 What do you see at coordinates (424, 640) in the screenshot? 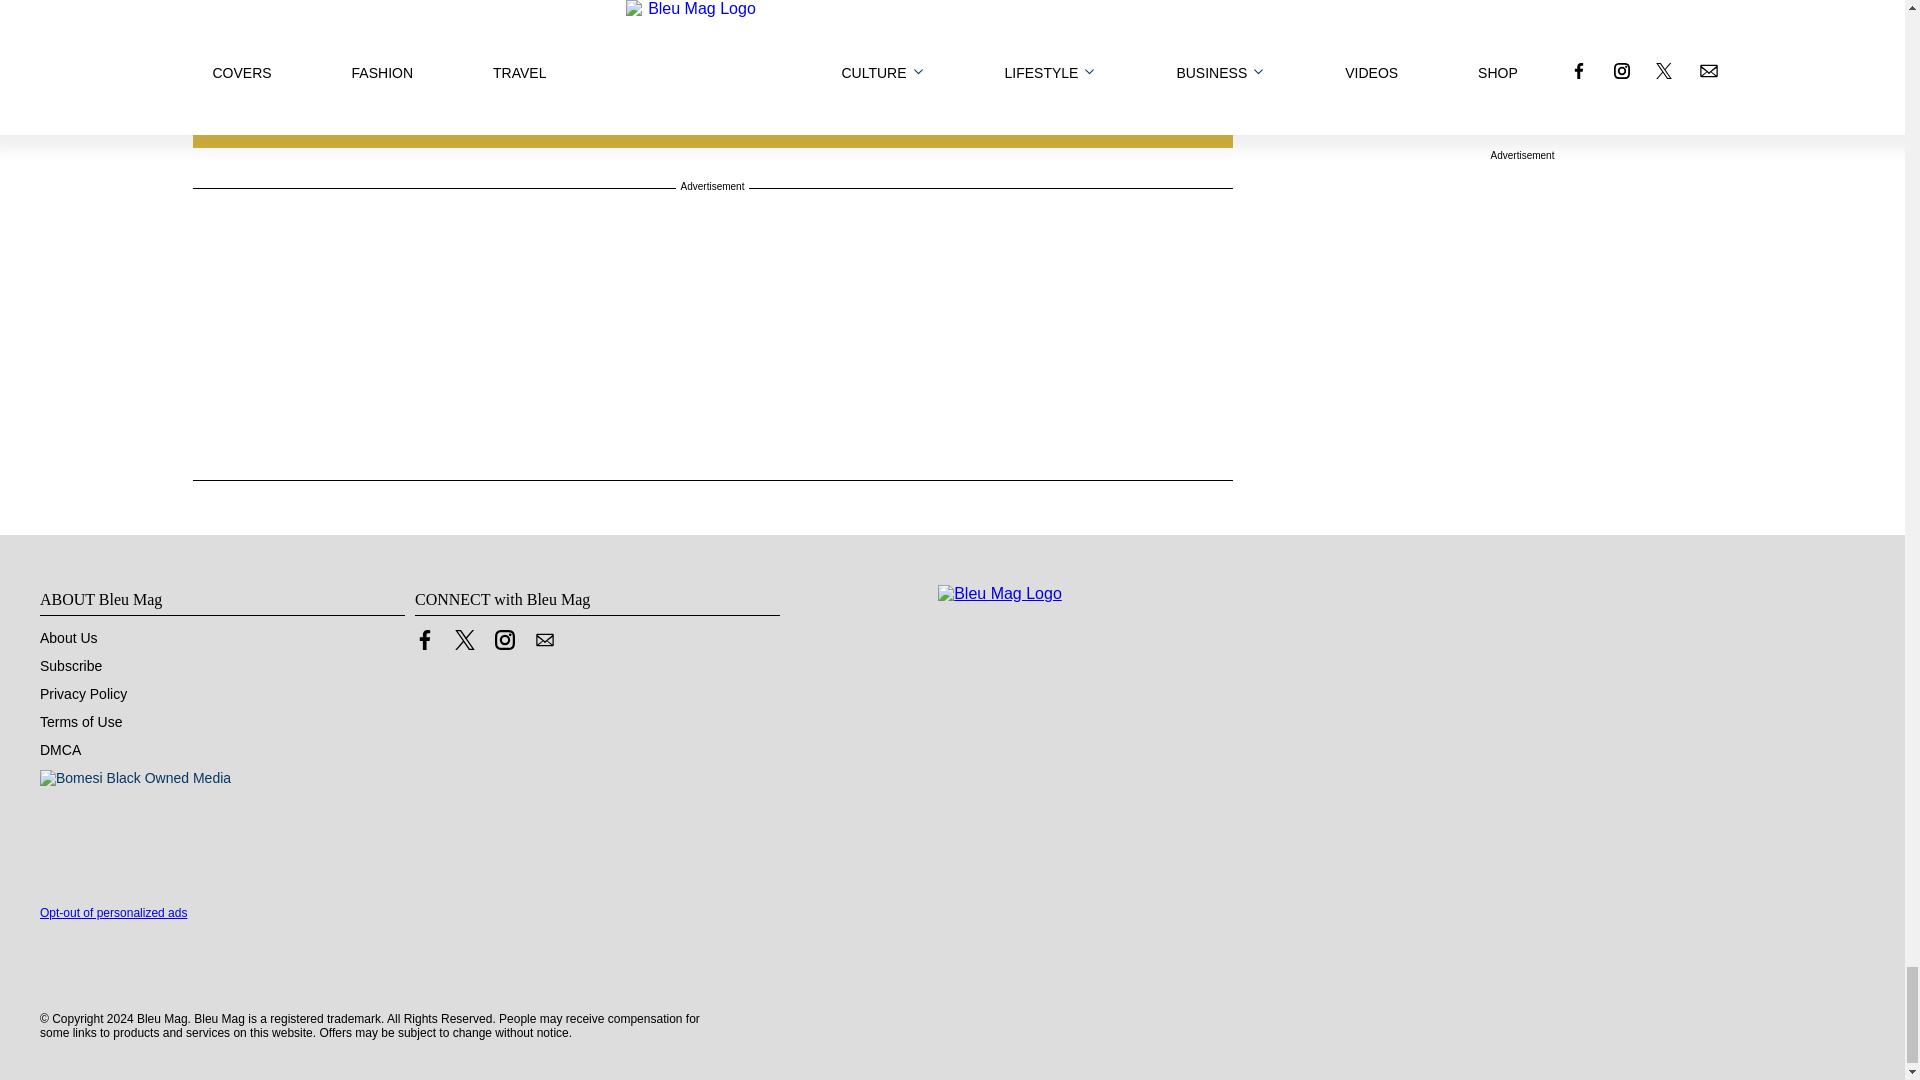
I see `Link to Facebook` at bounding box center [424, 640].